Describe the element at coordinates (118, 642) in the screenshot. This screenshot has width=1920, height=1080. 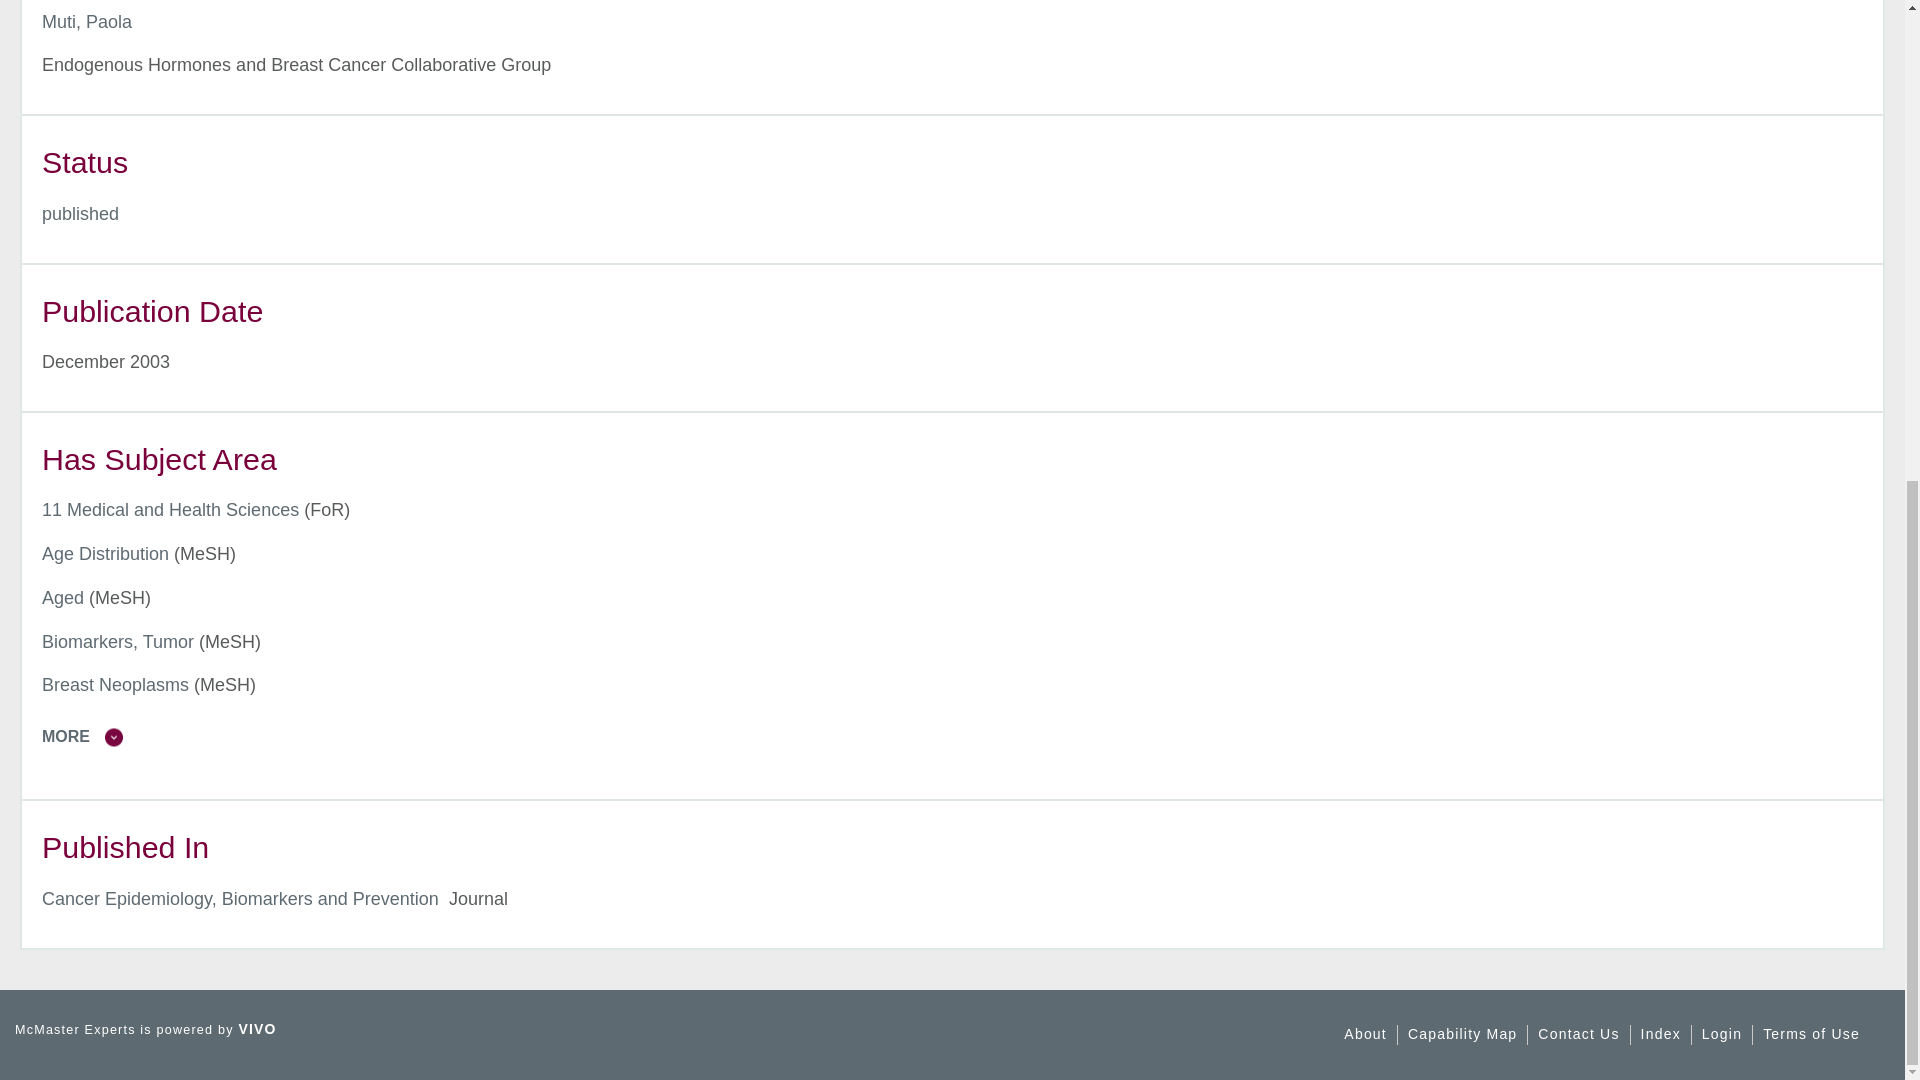
I see `concept name` at that location.